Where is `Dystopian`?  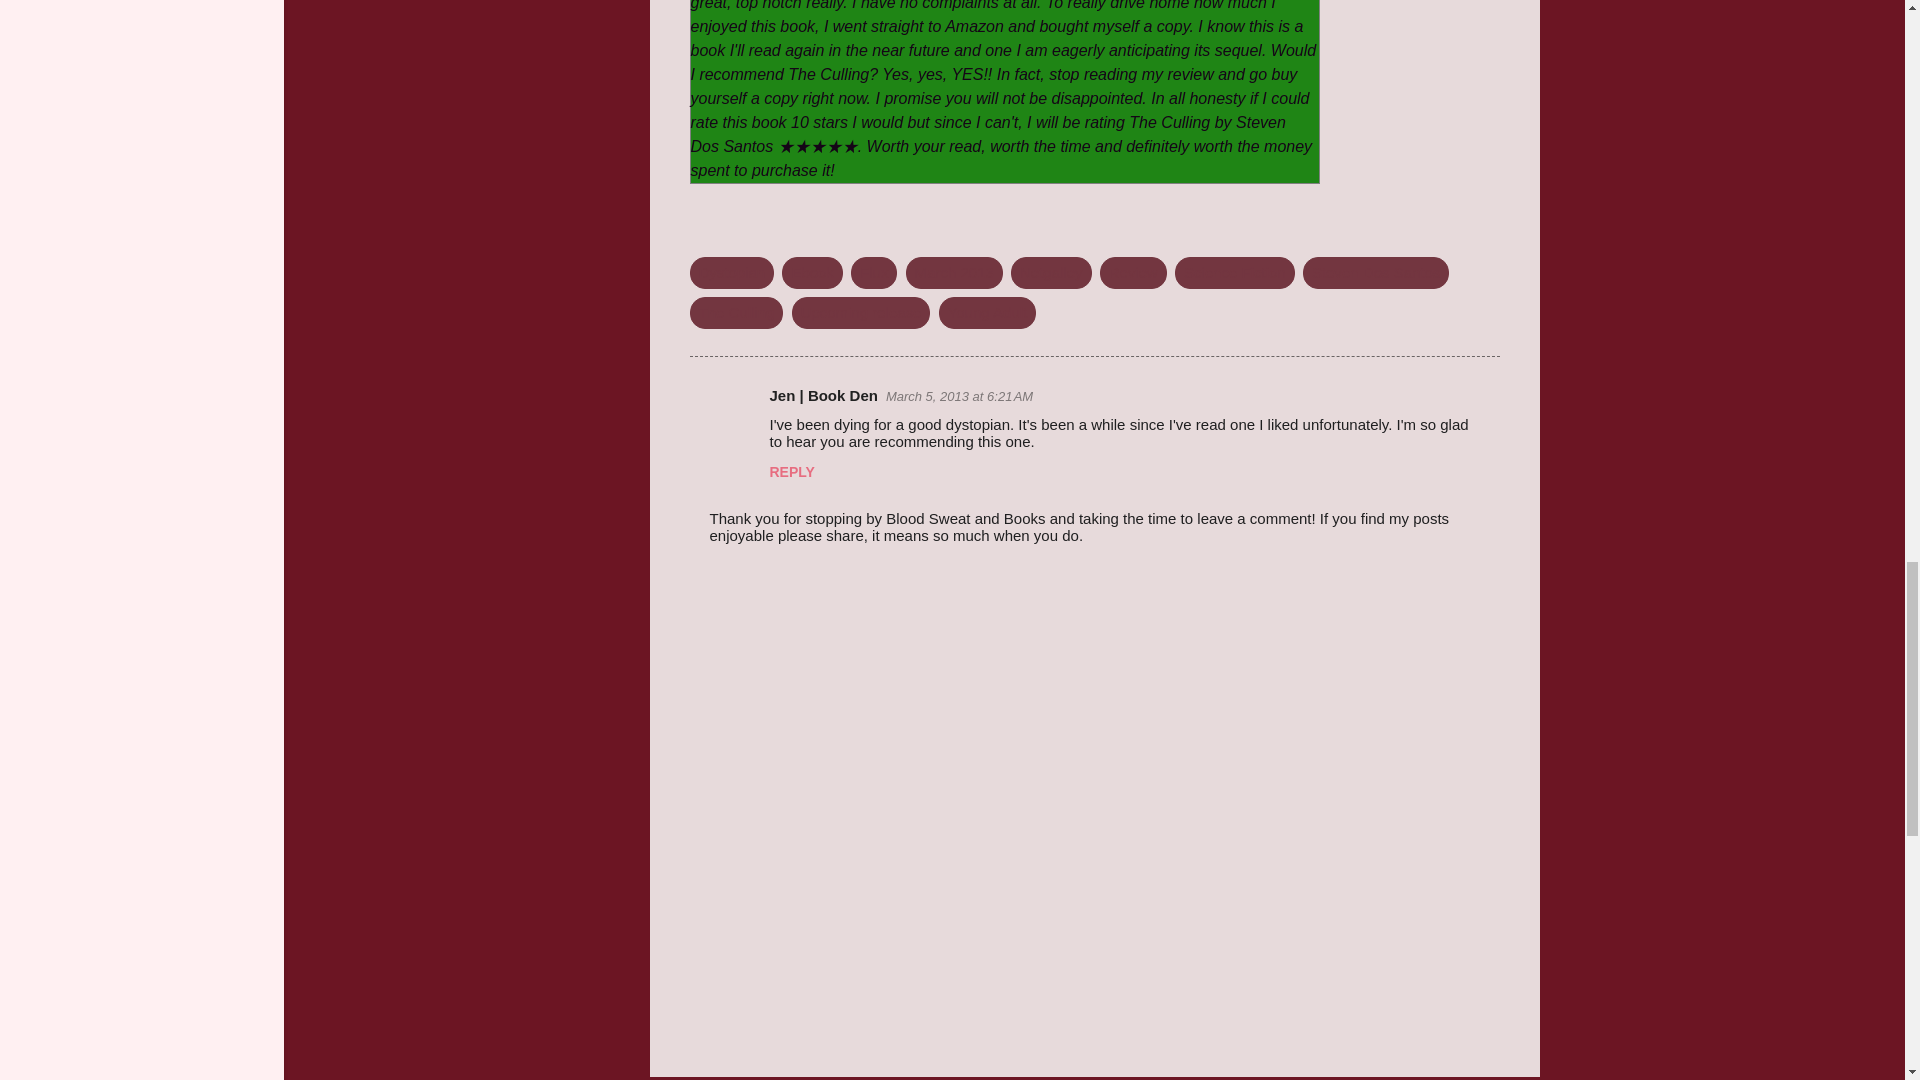 Dystopian is located at coordinates (732, 272).